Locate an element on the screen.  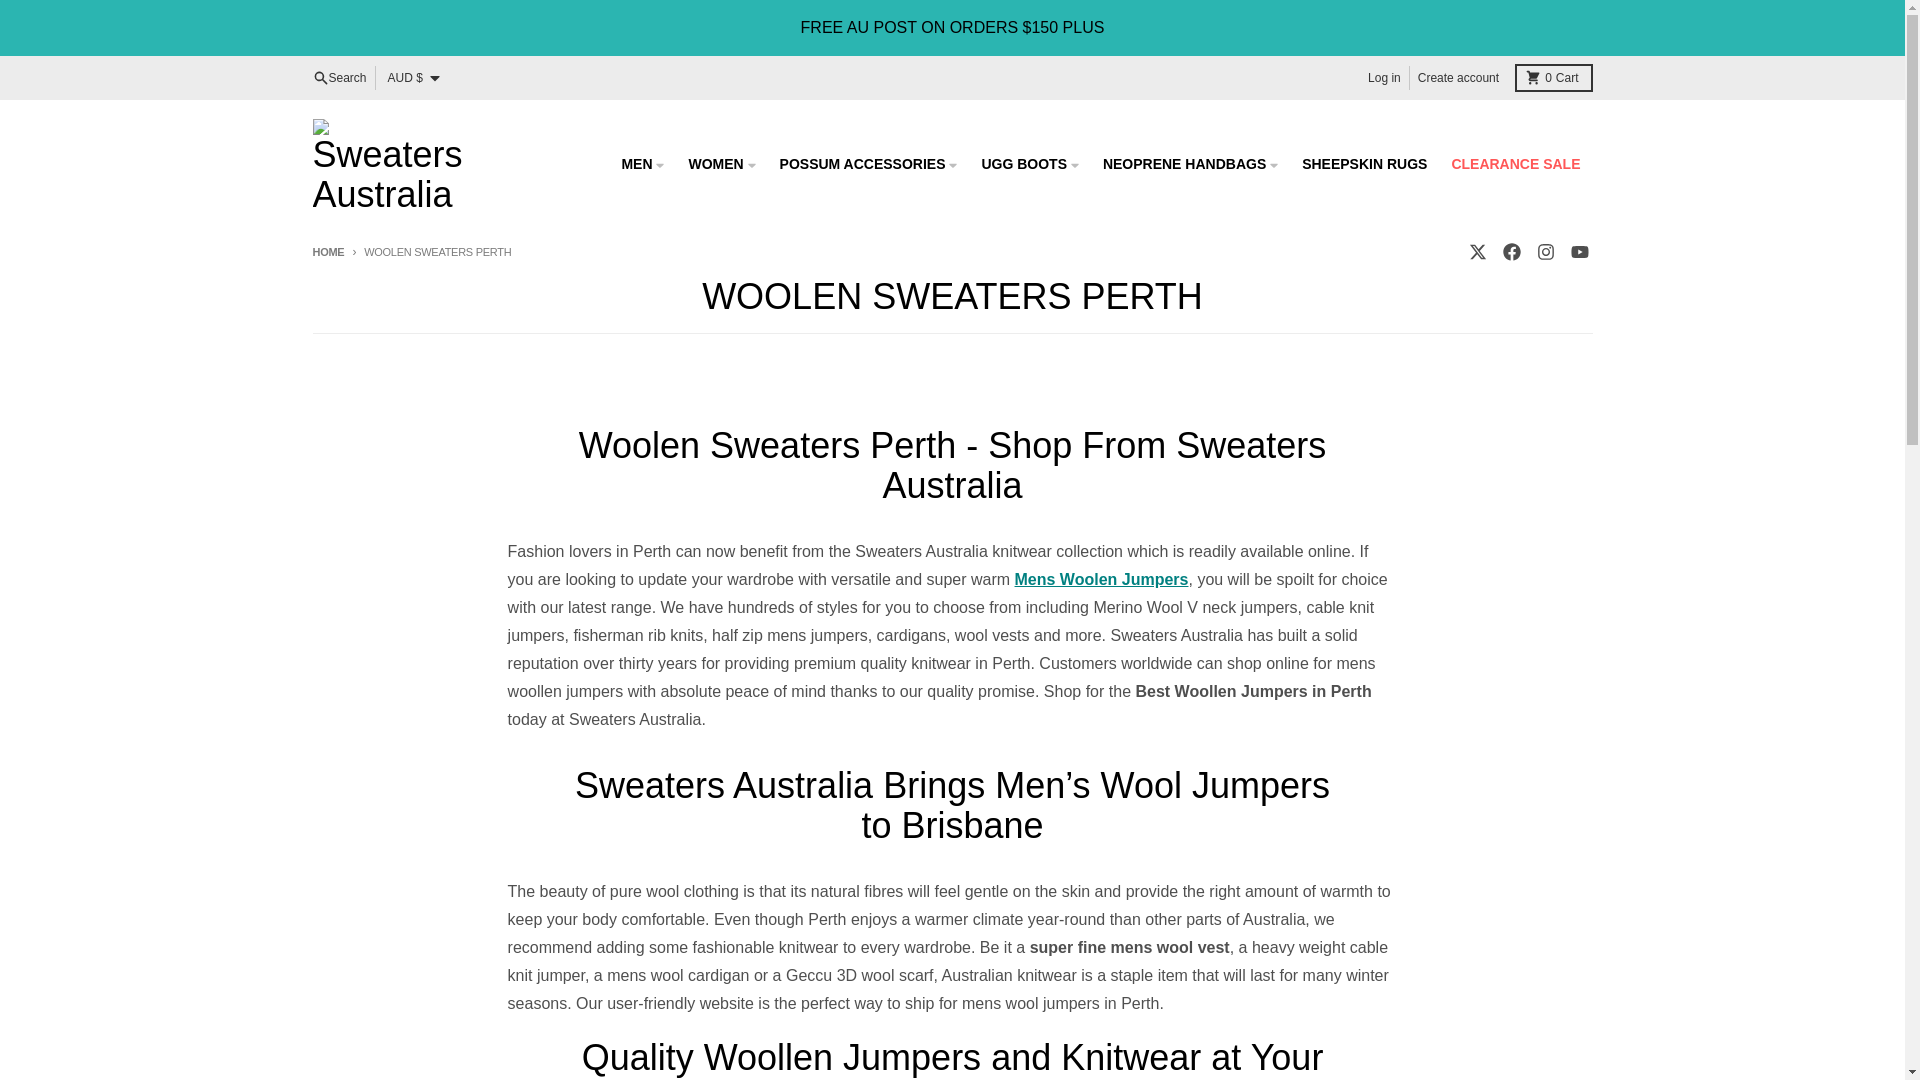
Facebook - Sweaters Australia is located at coordinates (338, 77).